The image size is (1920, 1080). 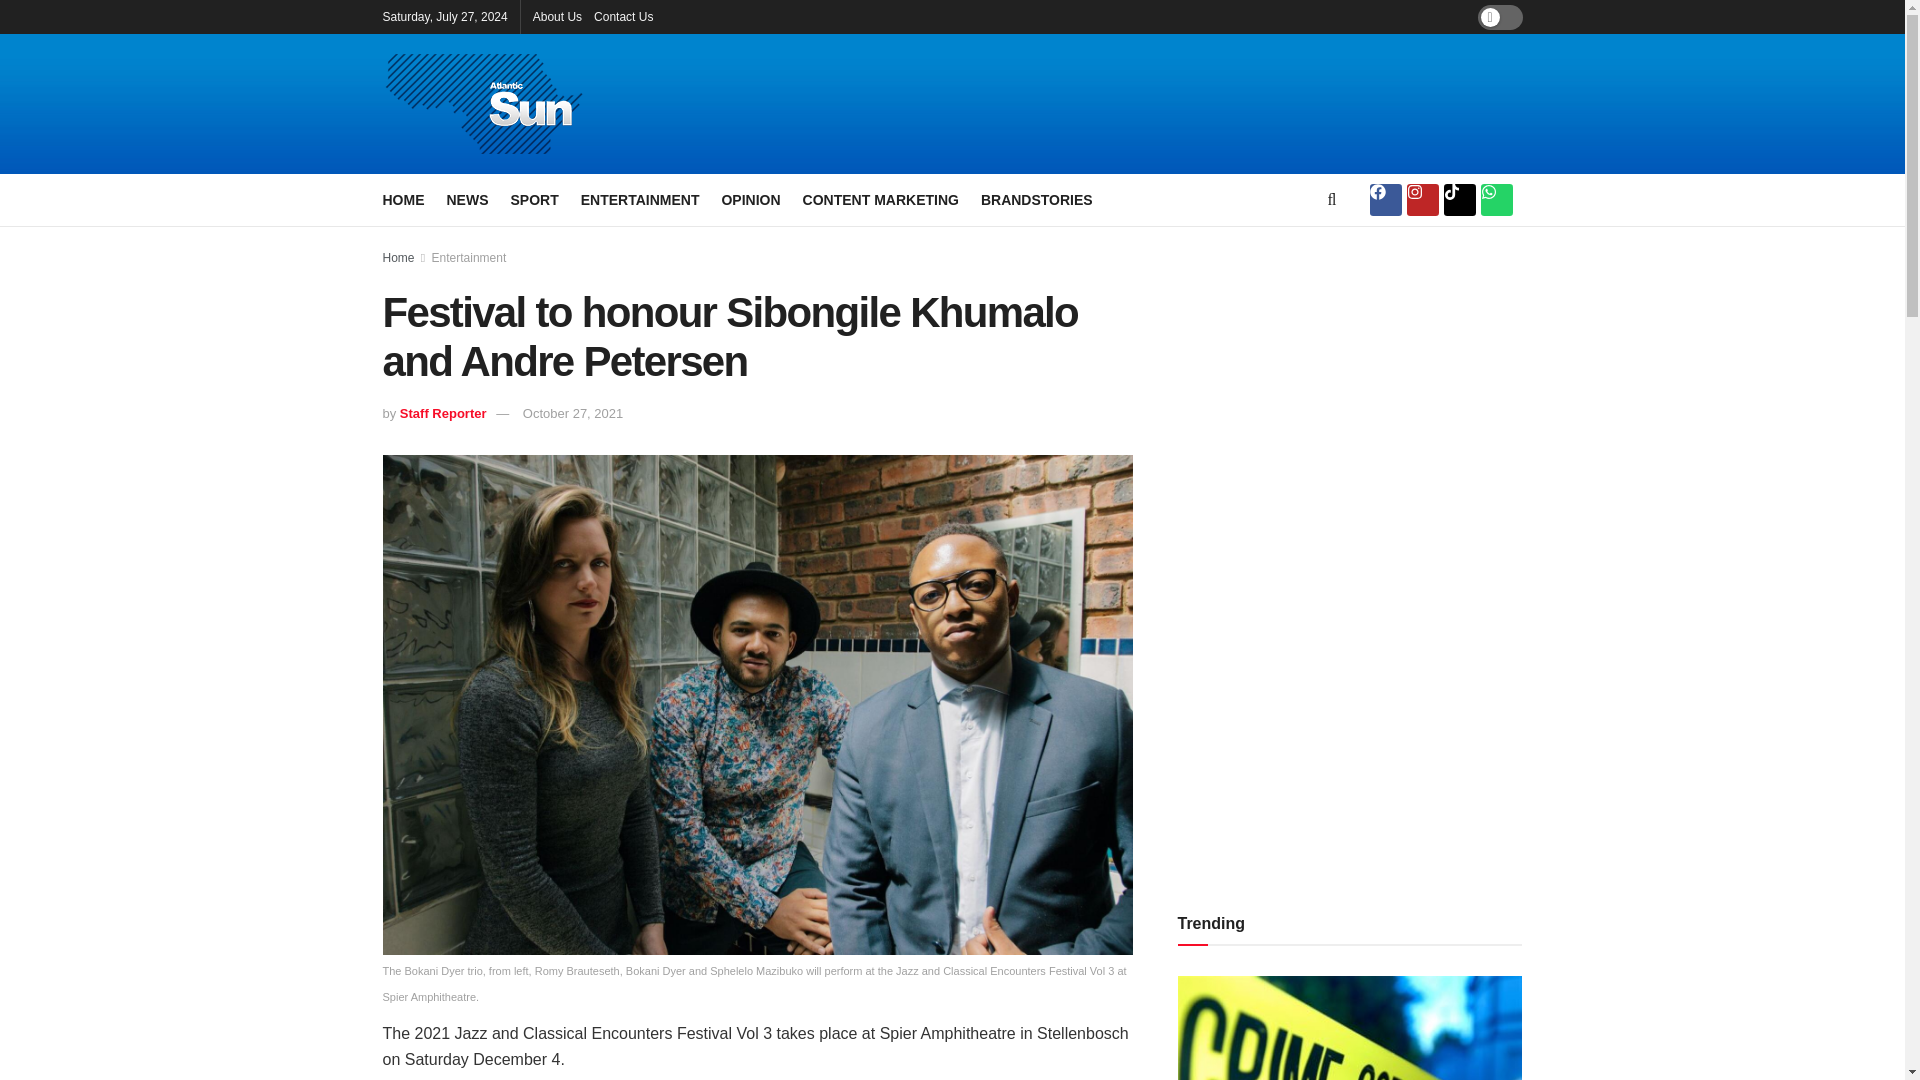 What do you see at coordinates (880, 199) in the screenshot?
I see `CONTENT MARKETING` at bounding box center [880, 199].